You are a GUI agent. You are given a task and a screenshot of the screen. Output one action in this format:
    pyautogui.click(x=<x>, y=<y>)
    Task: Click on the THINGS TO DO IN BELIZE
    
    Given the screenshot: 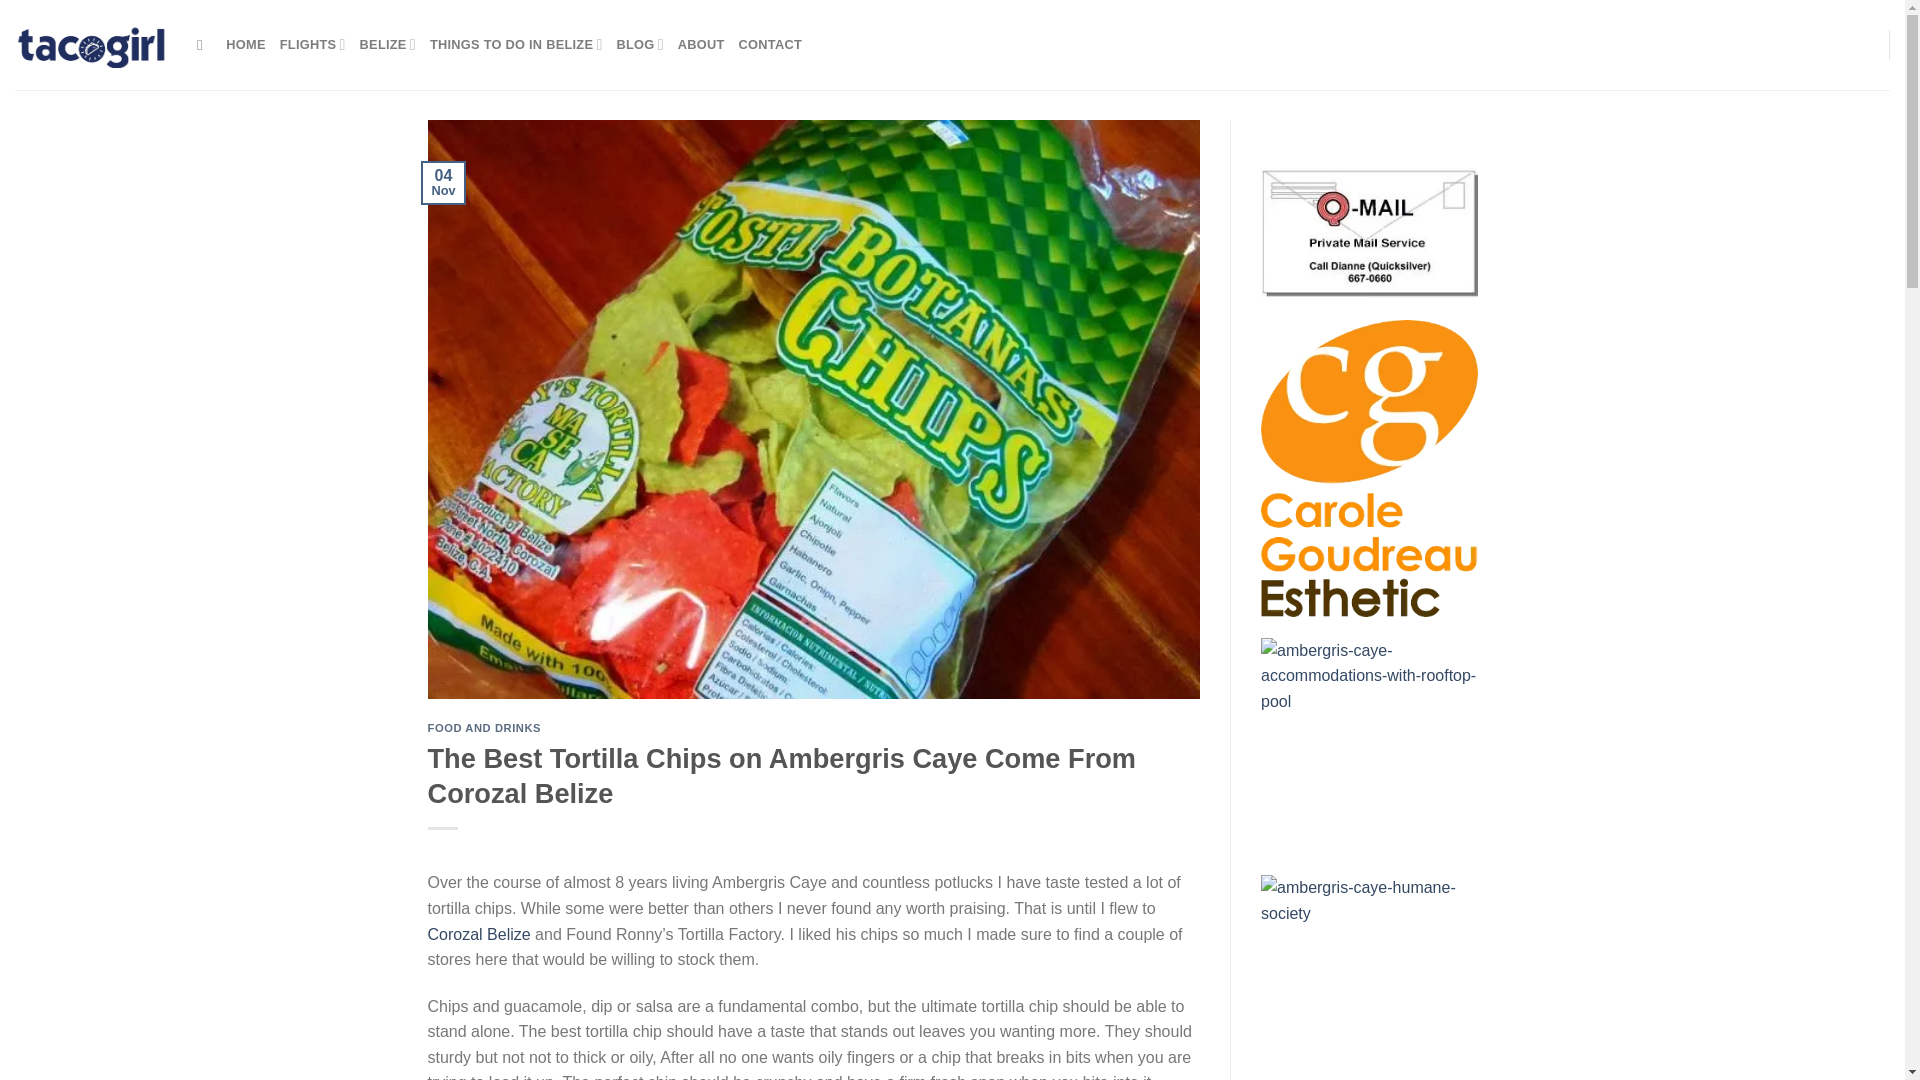 What is the action you would take?
    pyautogui.click(x=516, y=44)
    